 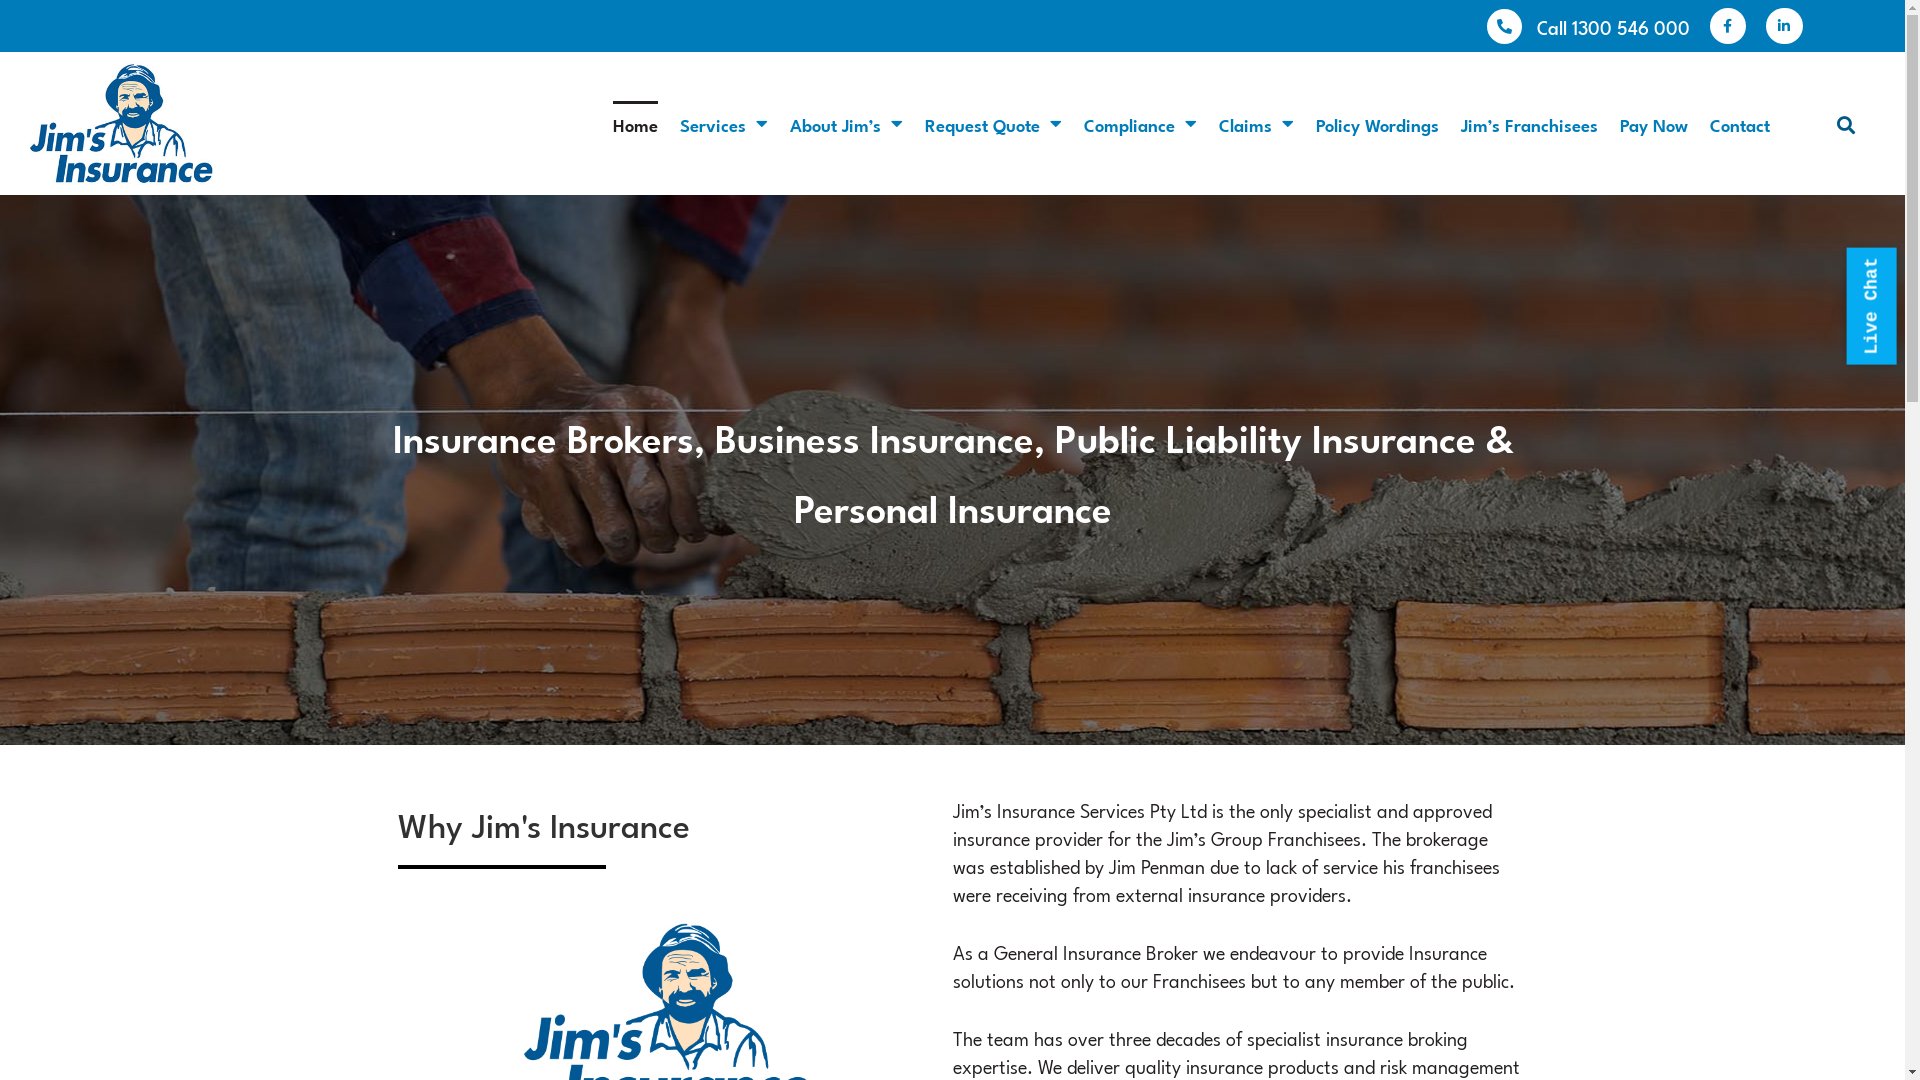 What do you see at coordinates (1378, 124) in the screenshot?
I see `Policy Wordings` at bounding box center [1378, 124].